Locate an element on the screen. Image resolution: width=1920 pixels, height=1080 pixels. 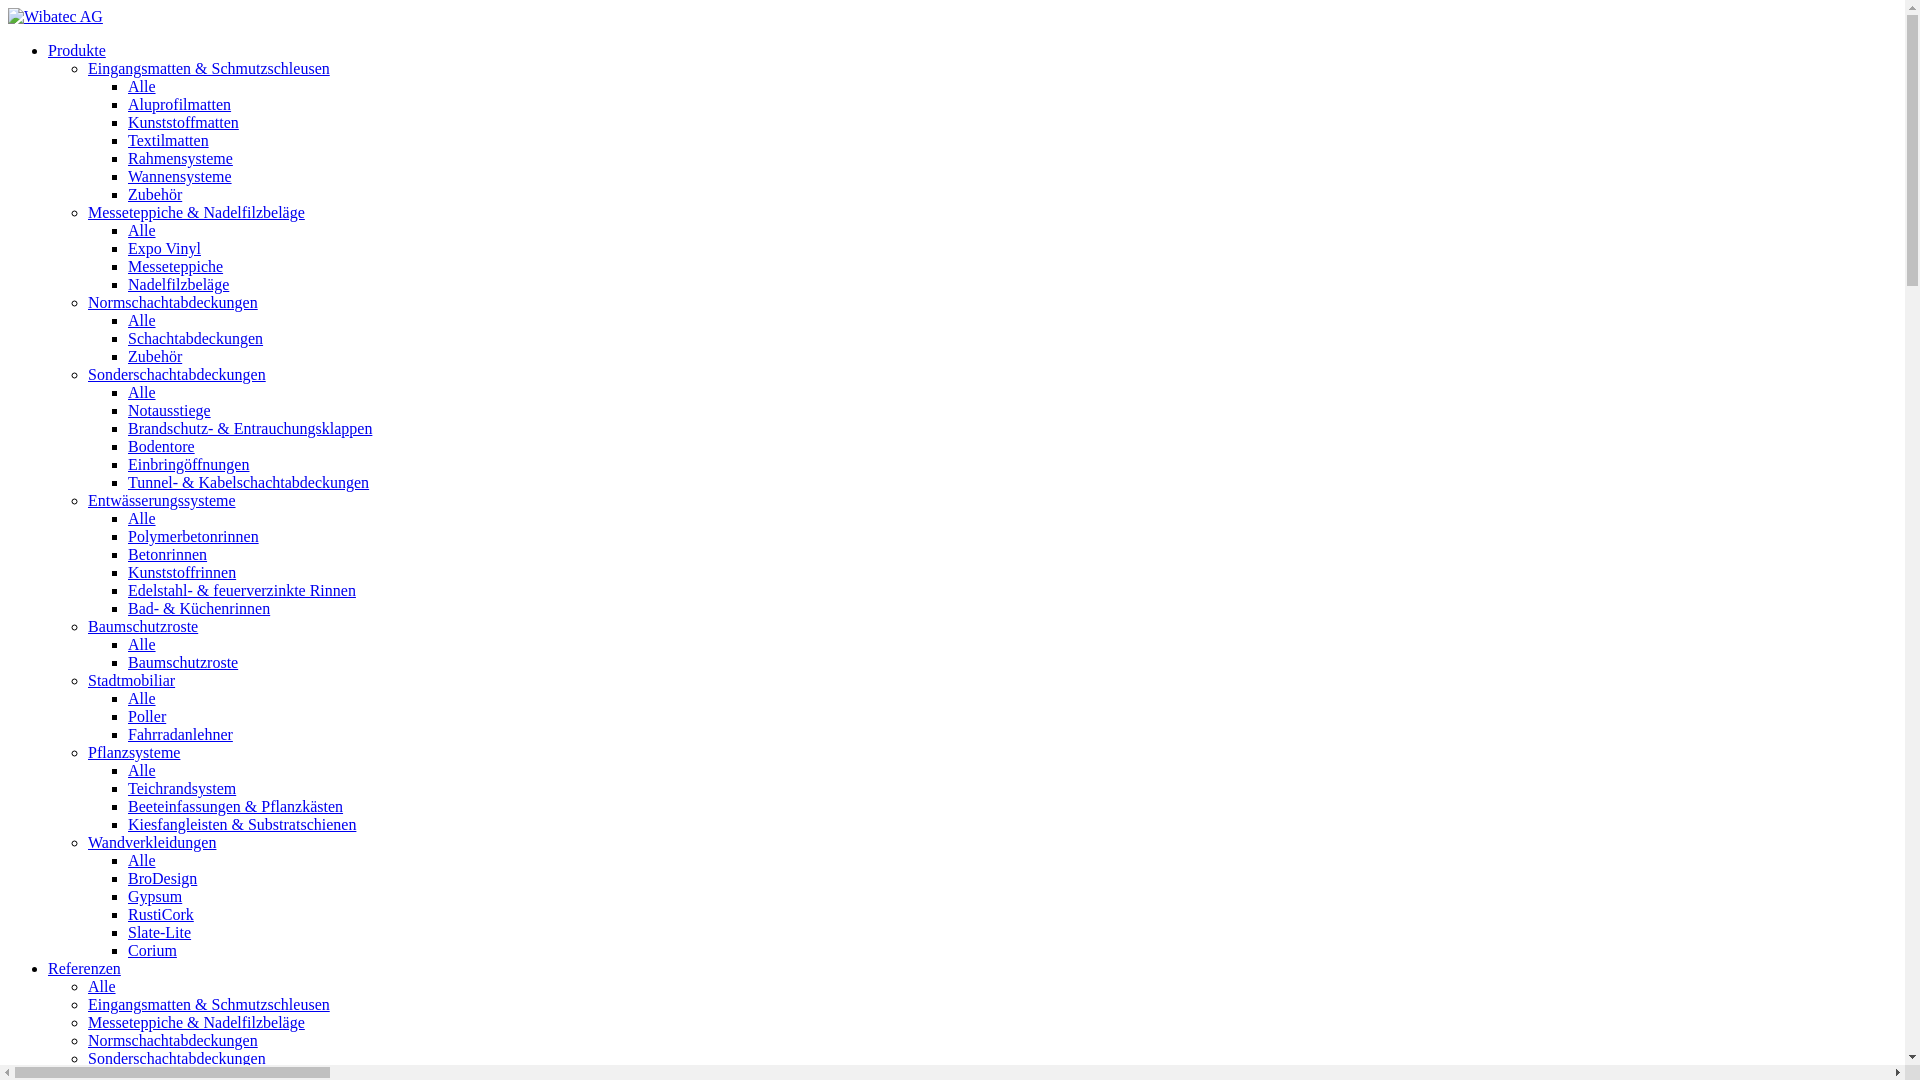
Stadtmobiliar is located at coordinates (132, 680).